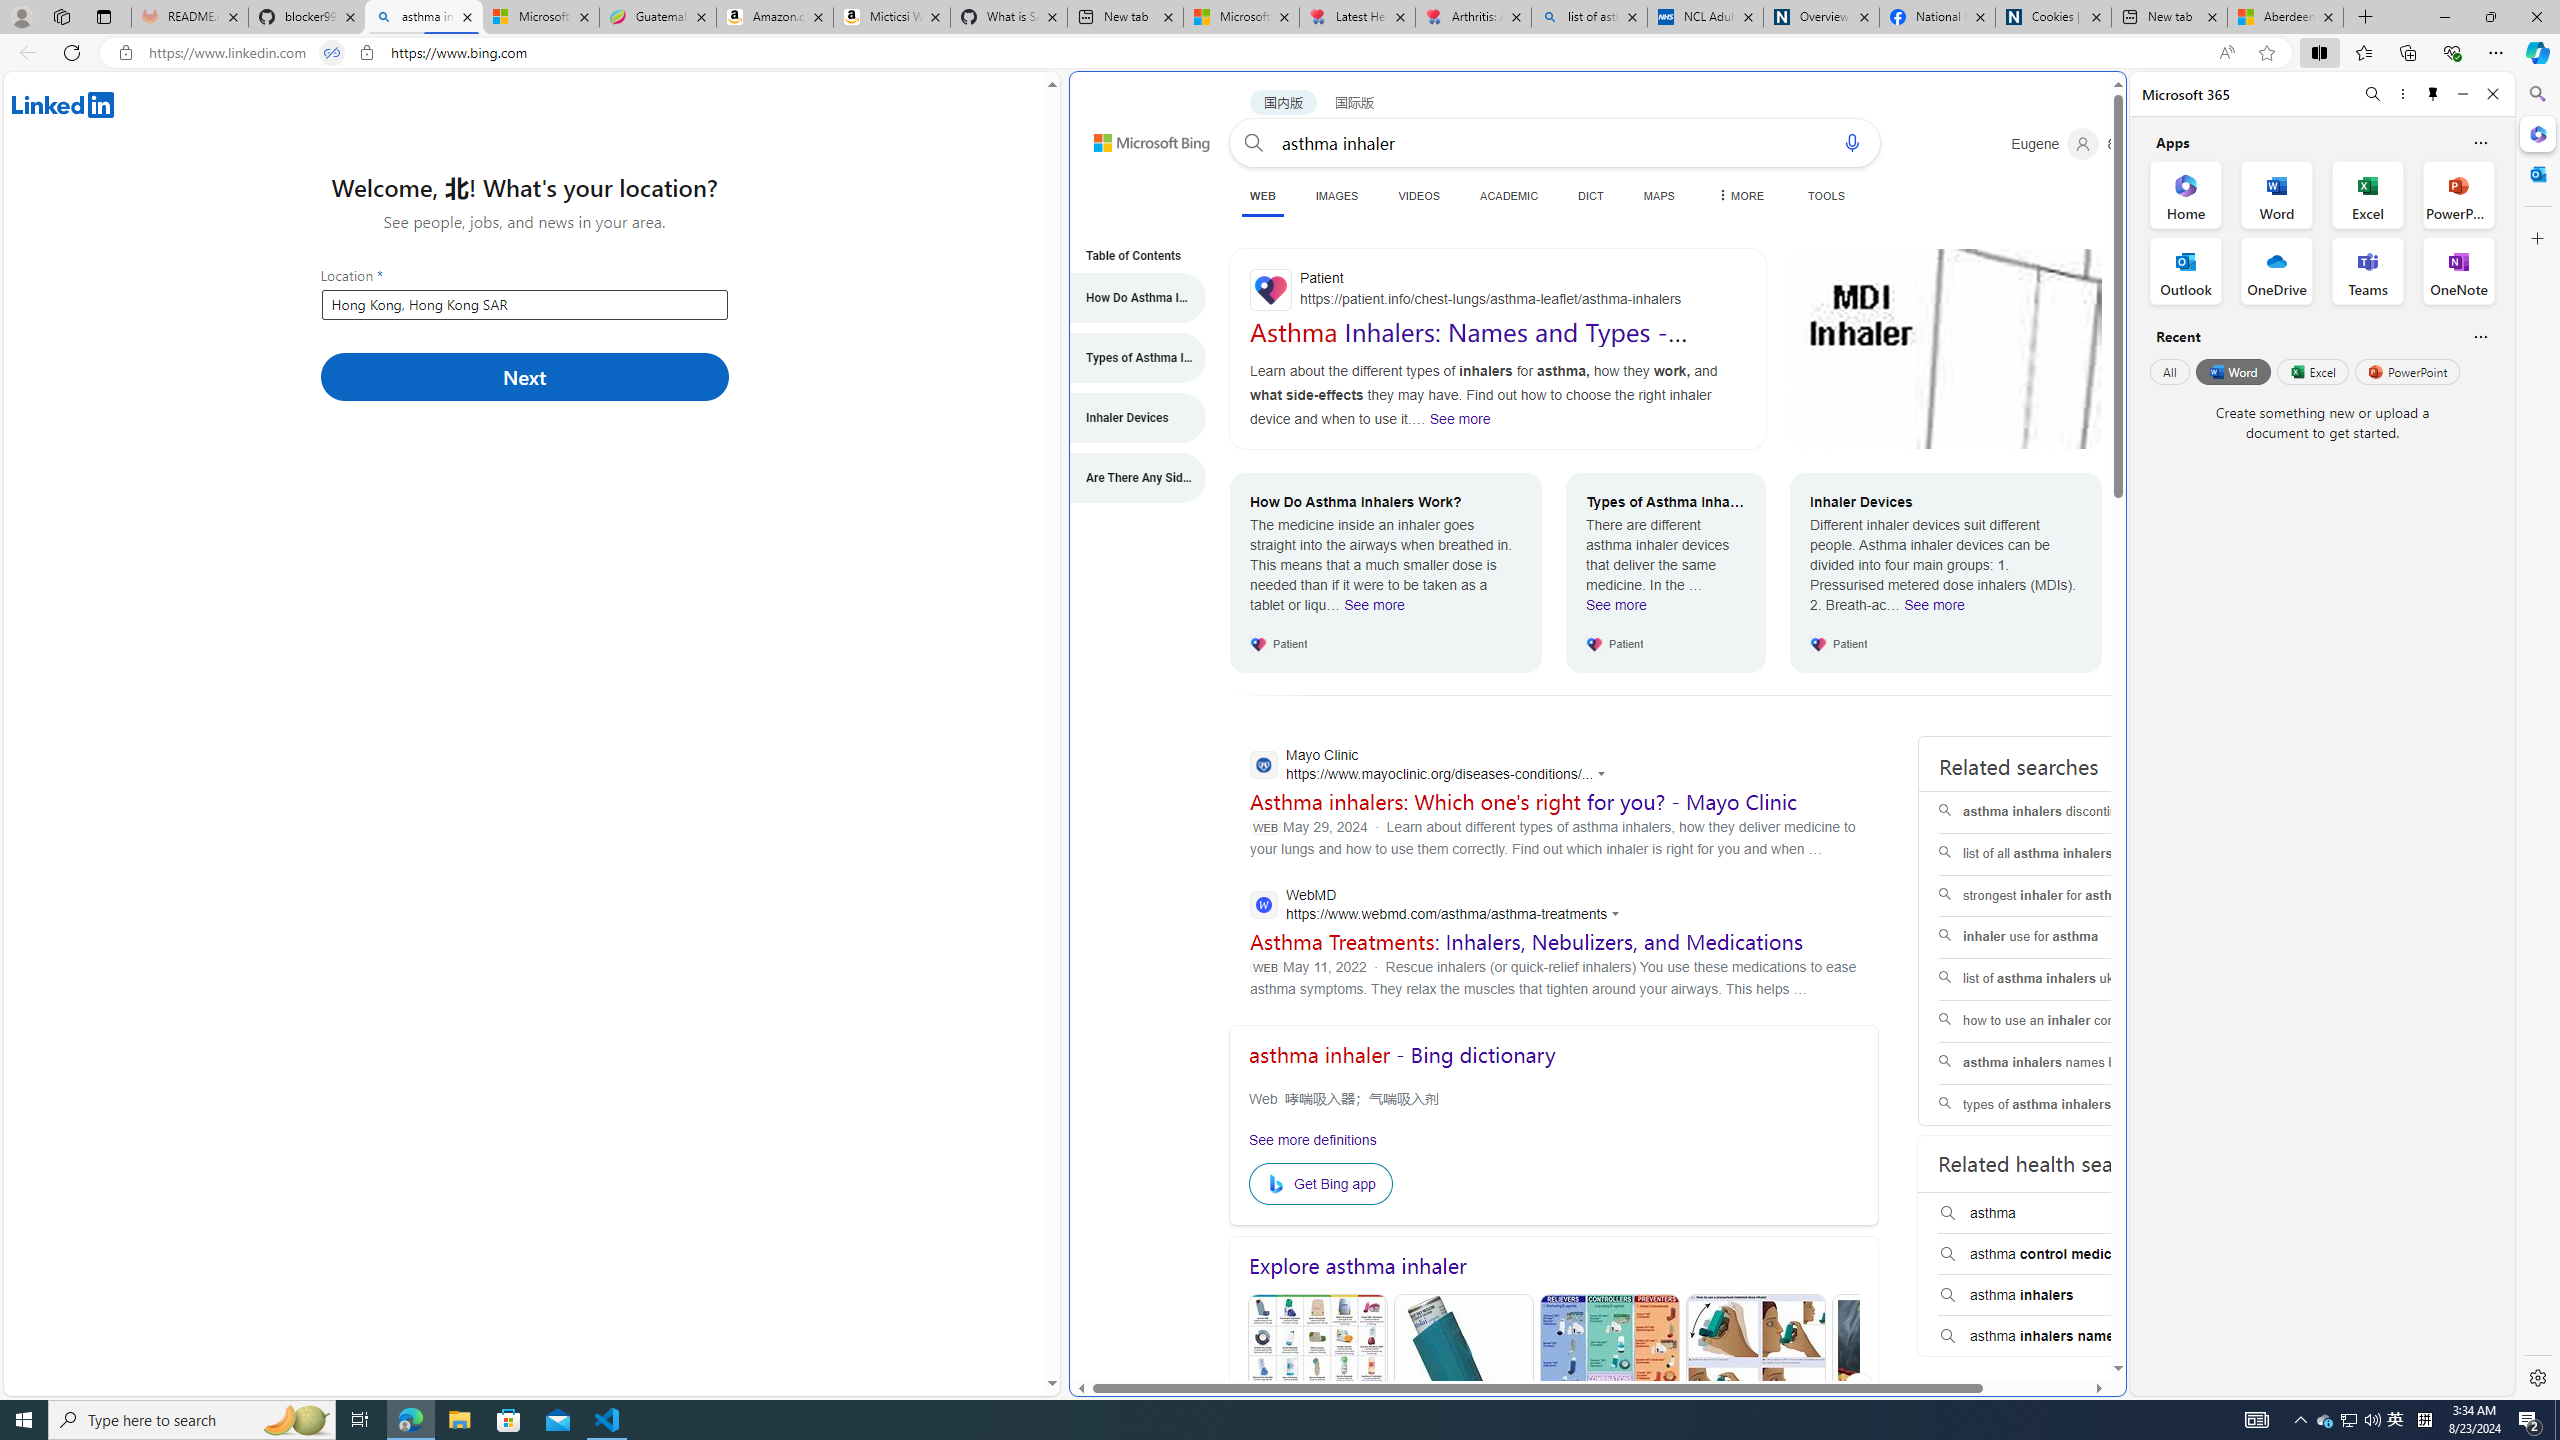  Describe the element at coordinates (2458, 271) in the screenshot. I see `OneNote Office App` at that location.